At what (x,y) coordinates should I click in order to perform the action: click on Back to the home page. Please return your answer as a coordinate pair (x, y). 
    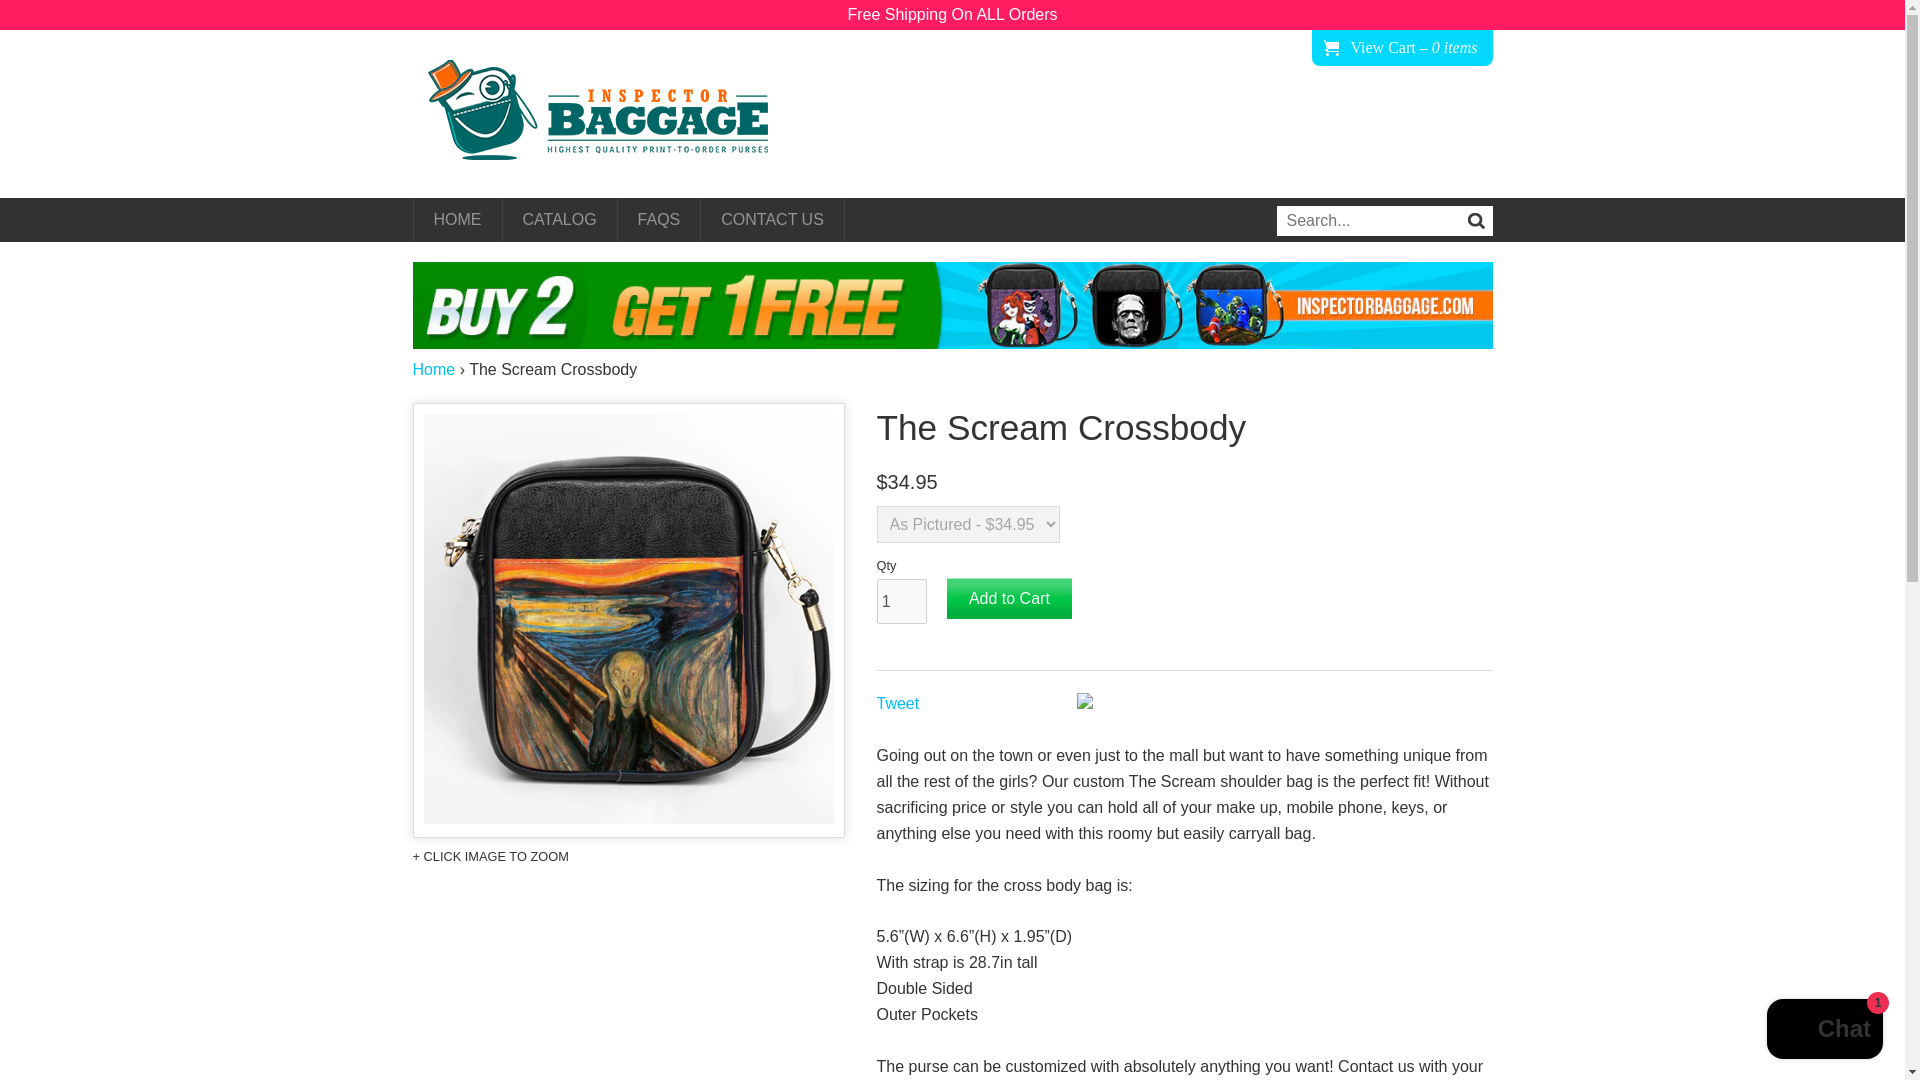
    Looking at the image, I should click on (434, 369).